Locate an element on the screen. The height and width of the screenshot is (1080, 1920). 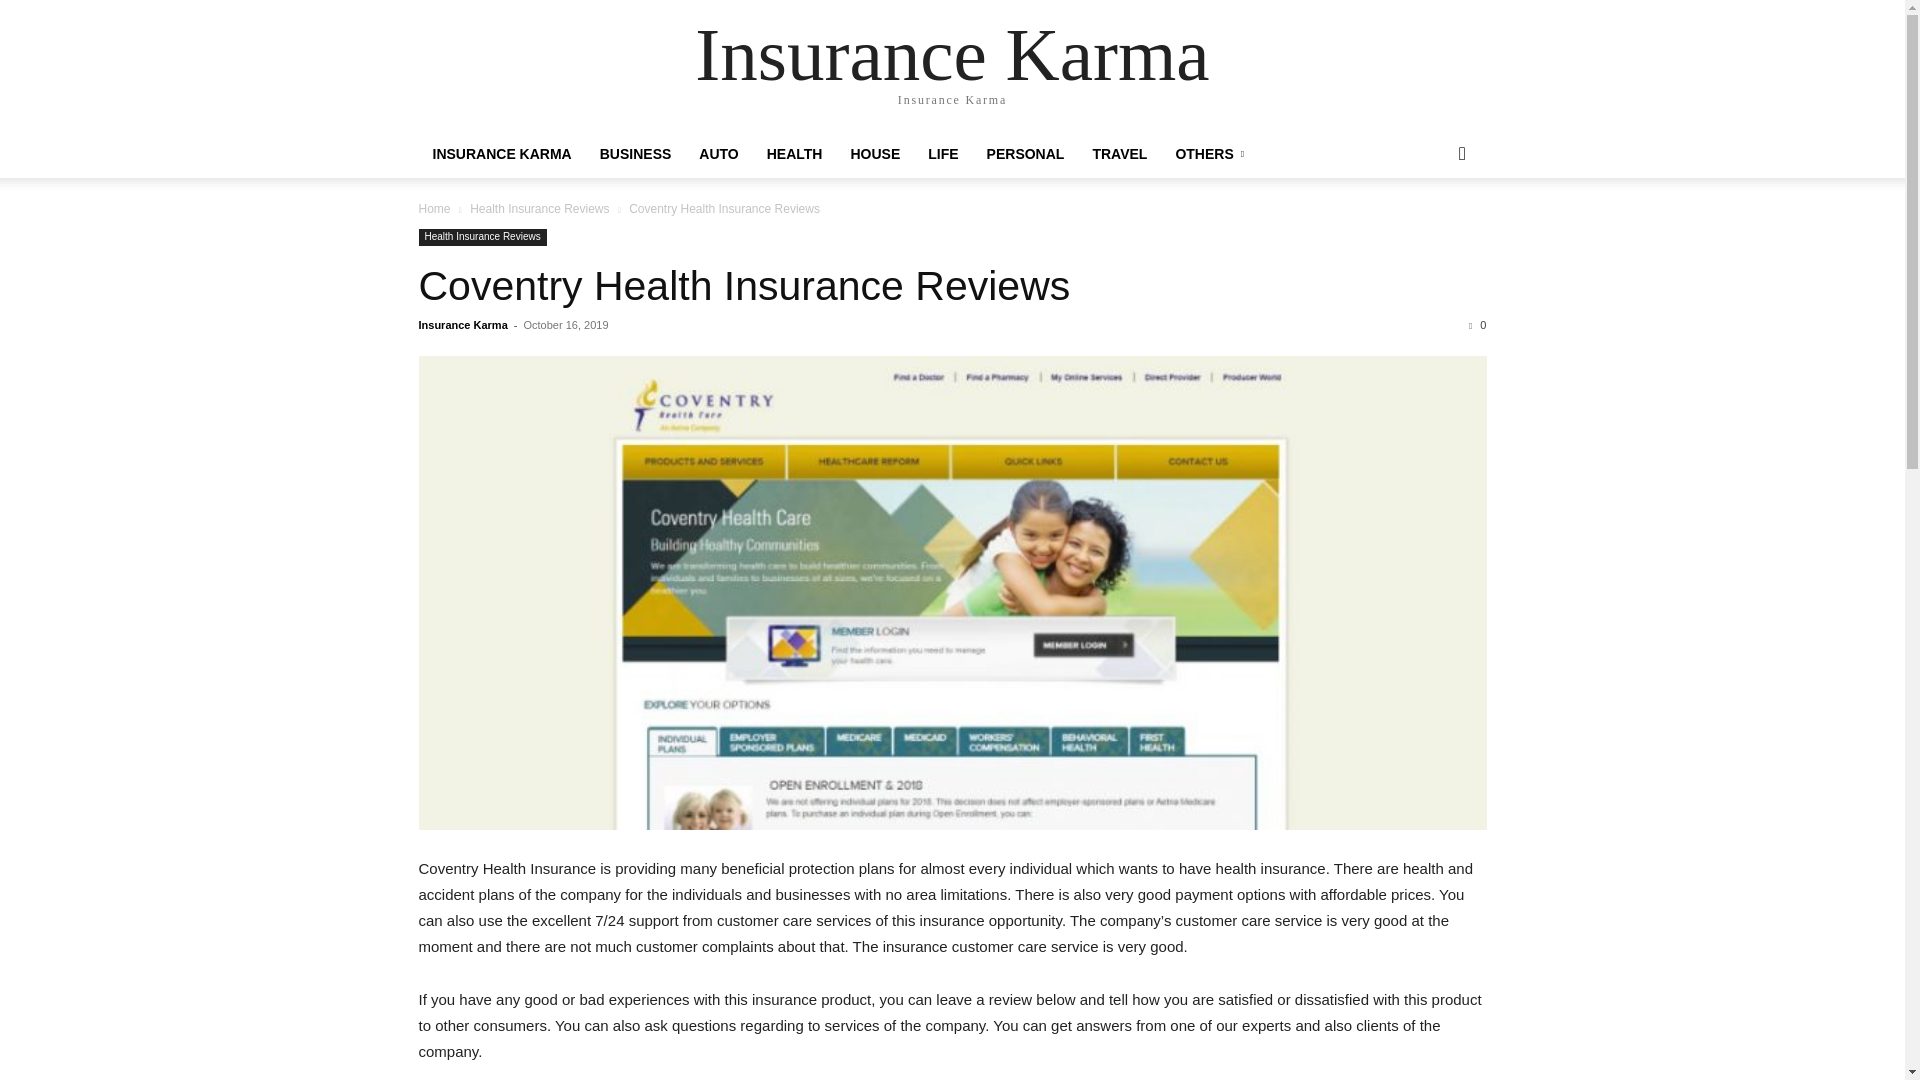
Coventry Health Insurance Reviews is located at coordinates (744, 286).